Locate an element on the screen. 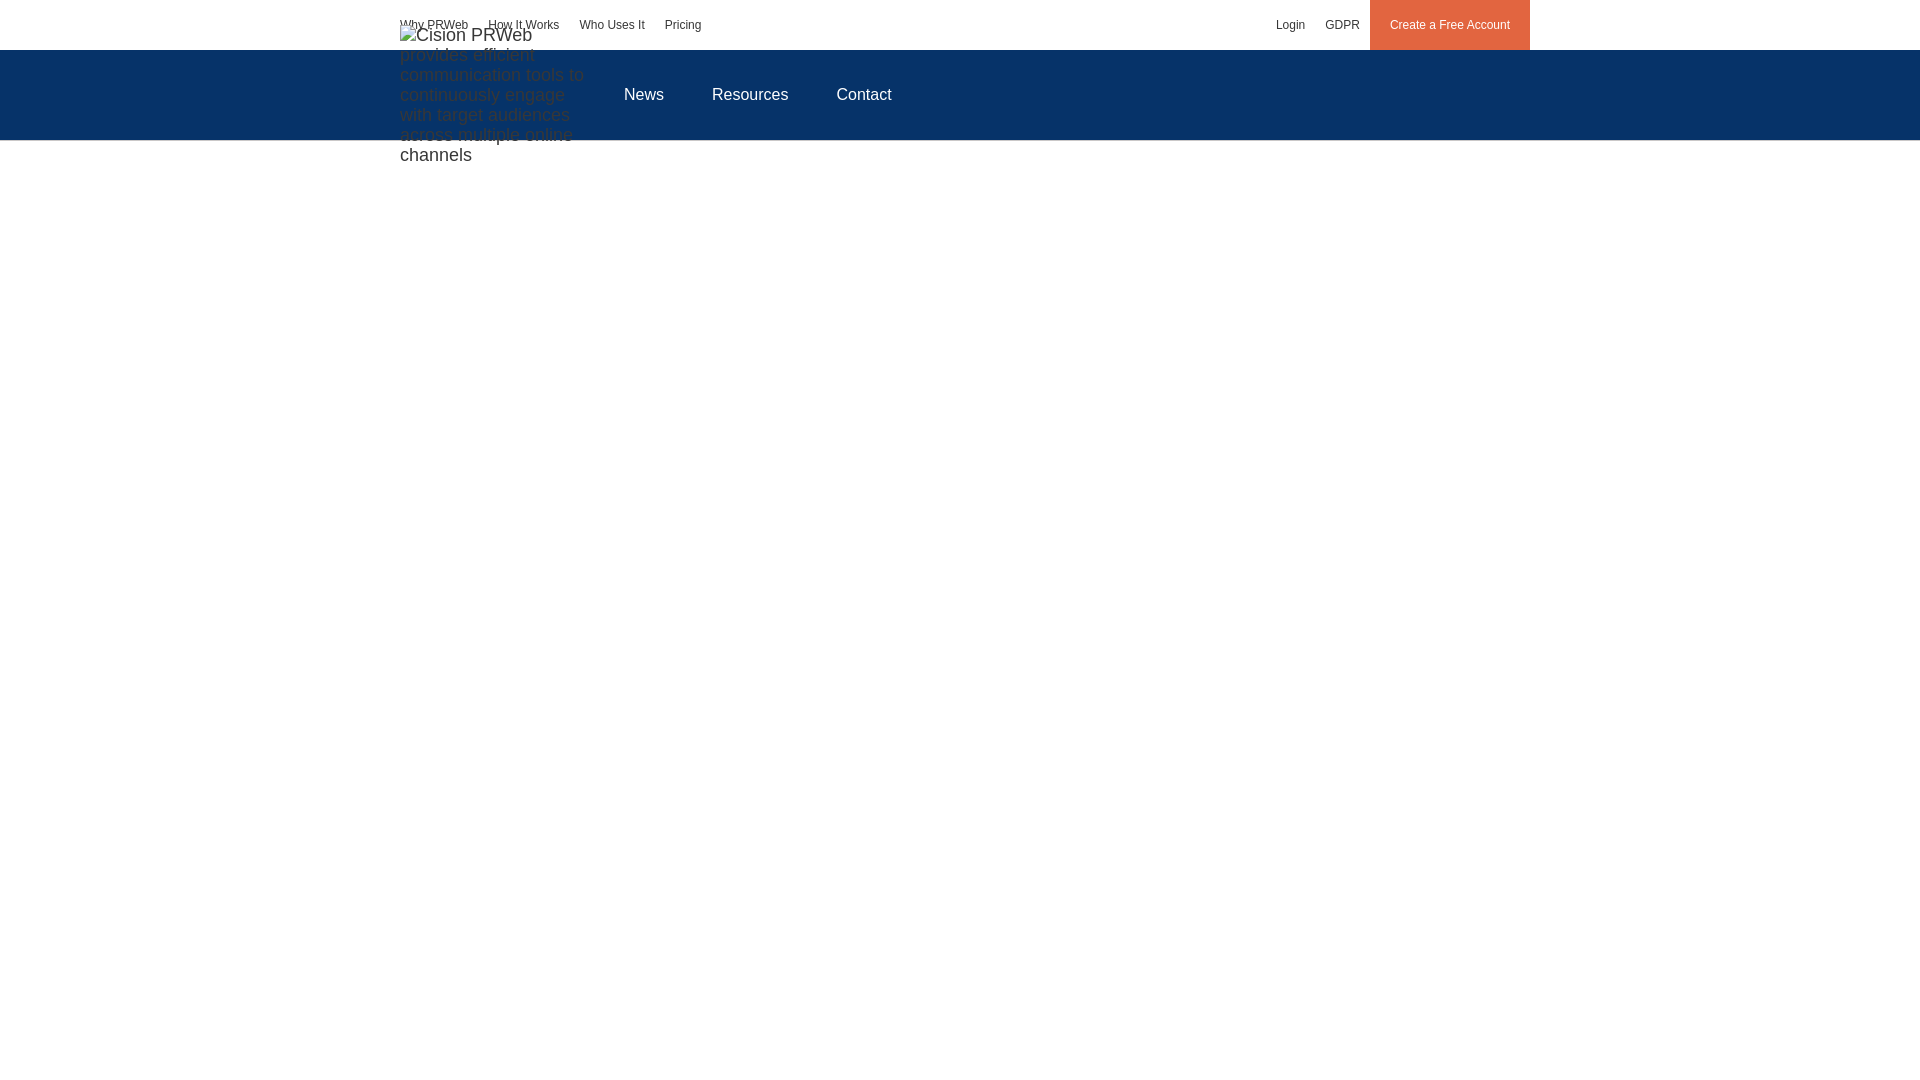 The image size is (1920, 1080). GDPR is located at coordinates (1342, 24).